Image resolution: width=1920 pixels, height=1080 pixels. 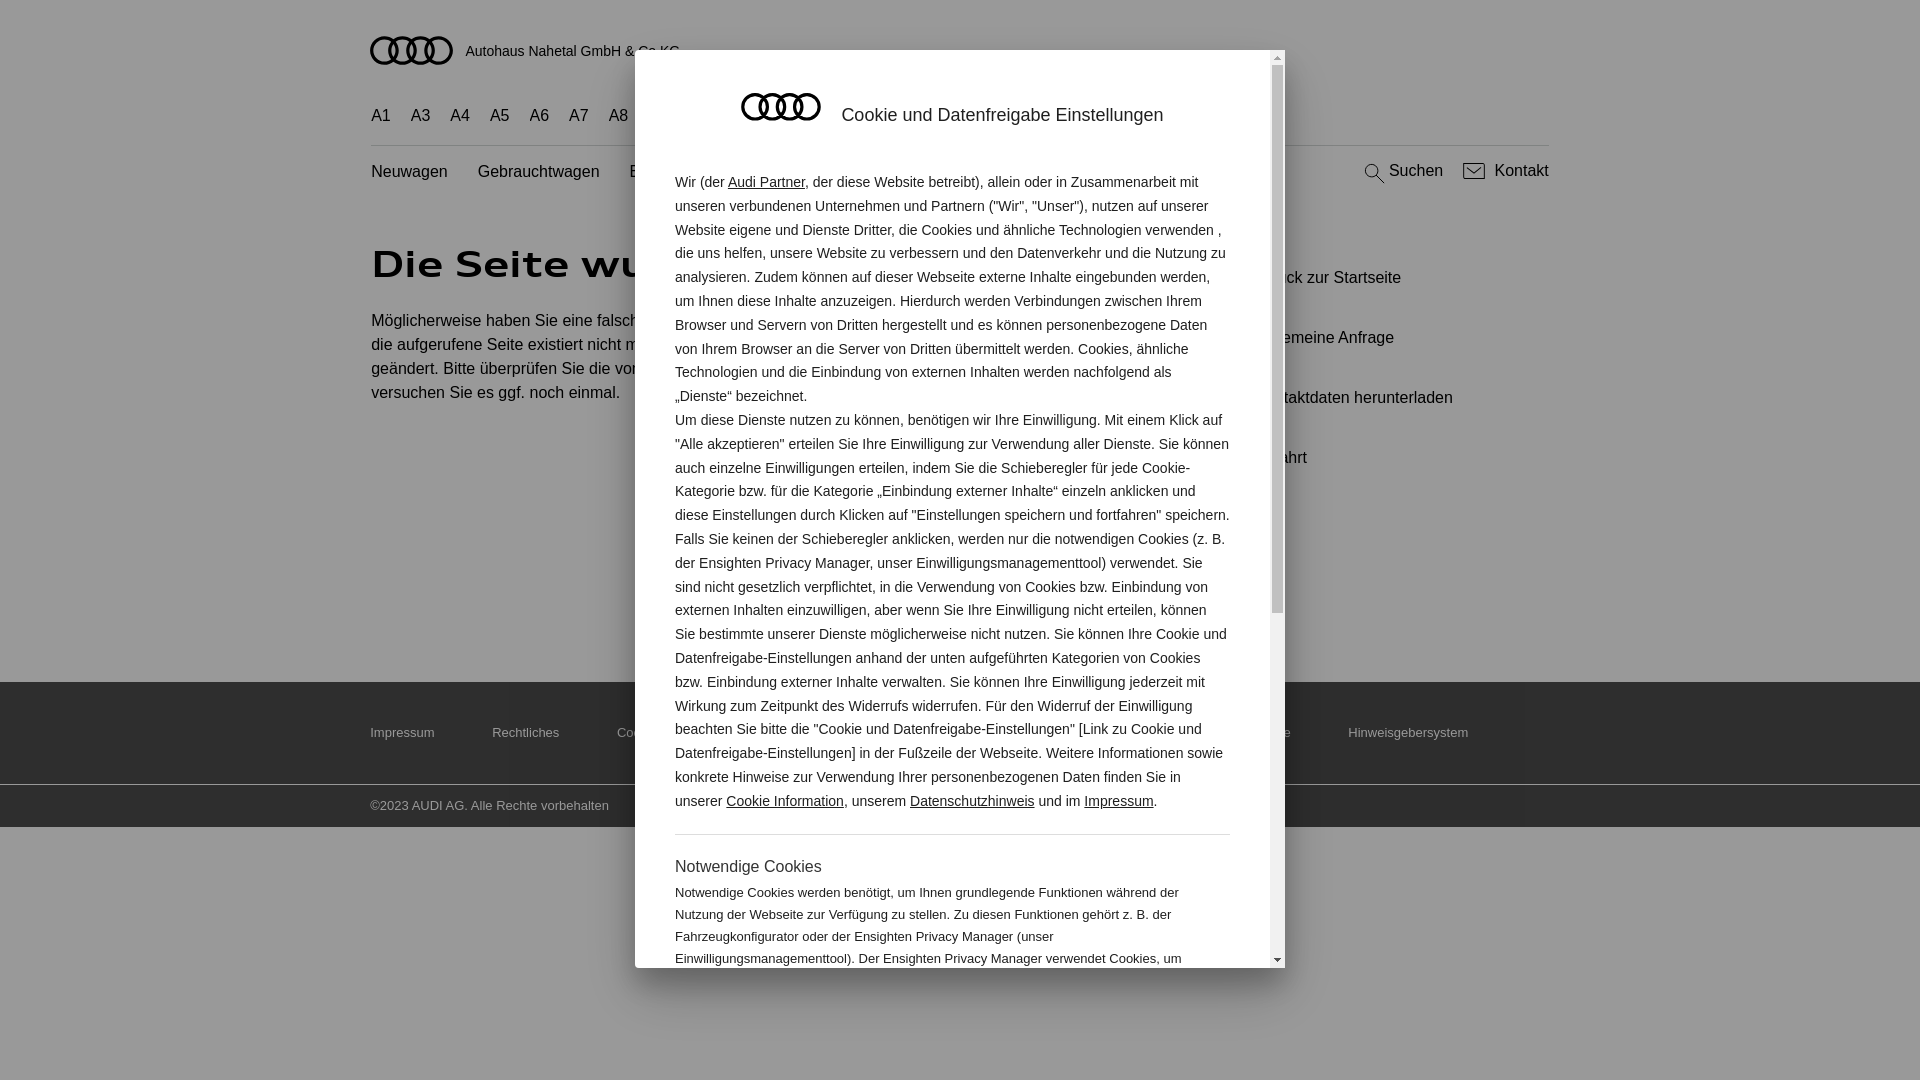 I want to click on RS, so click(x=1101, y=116).